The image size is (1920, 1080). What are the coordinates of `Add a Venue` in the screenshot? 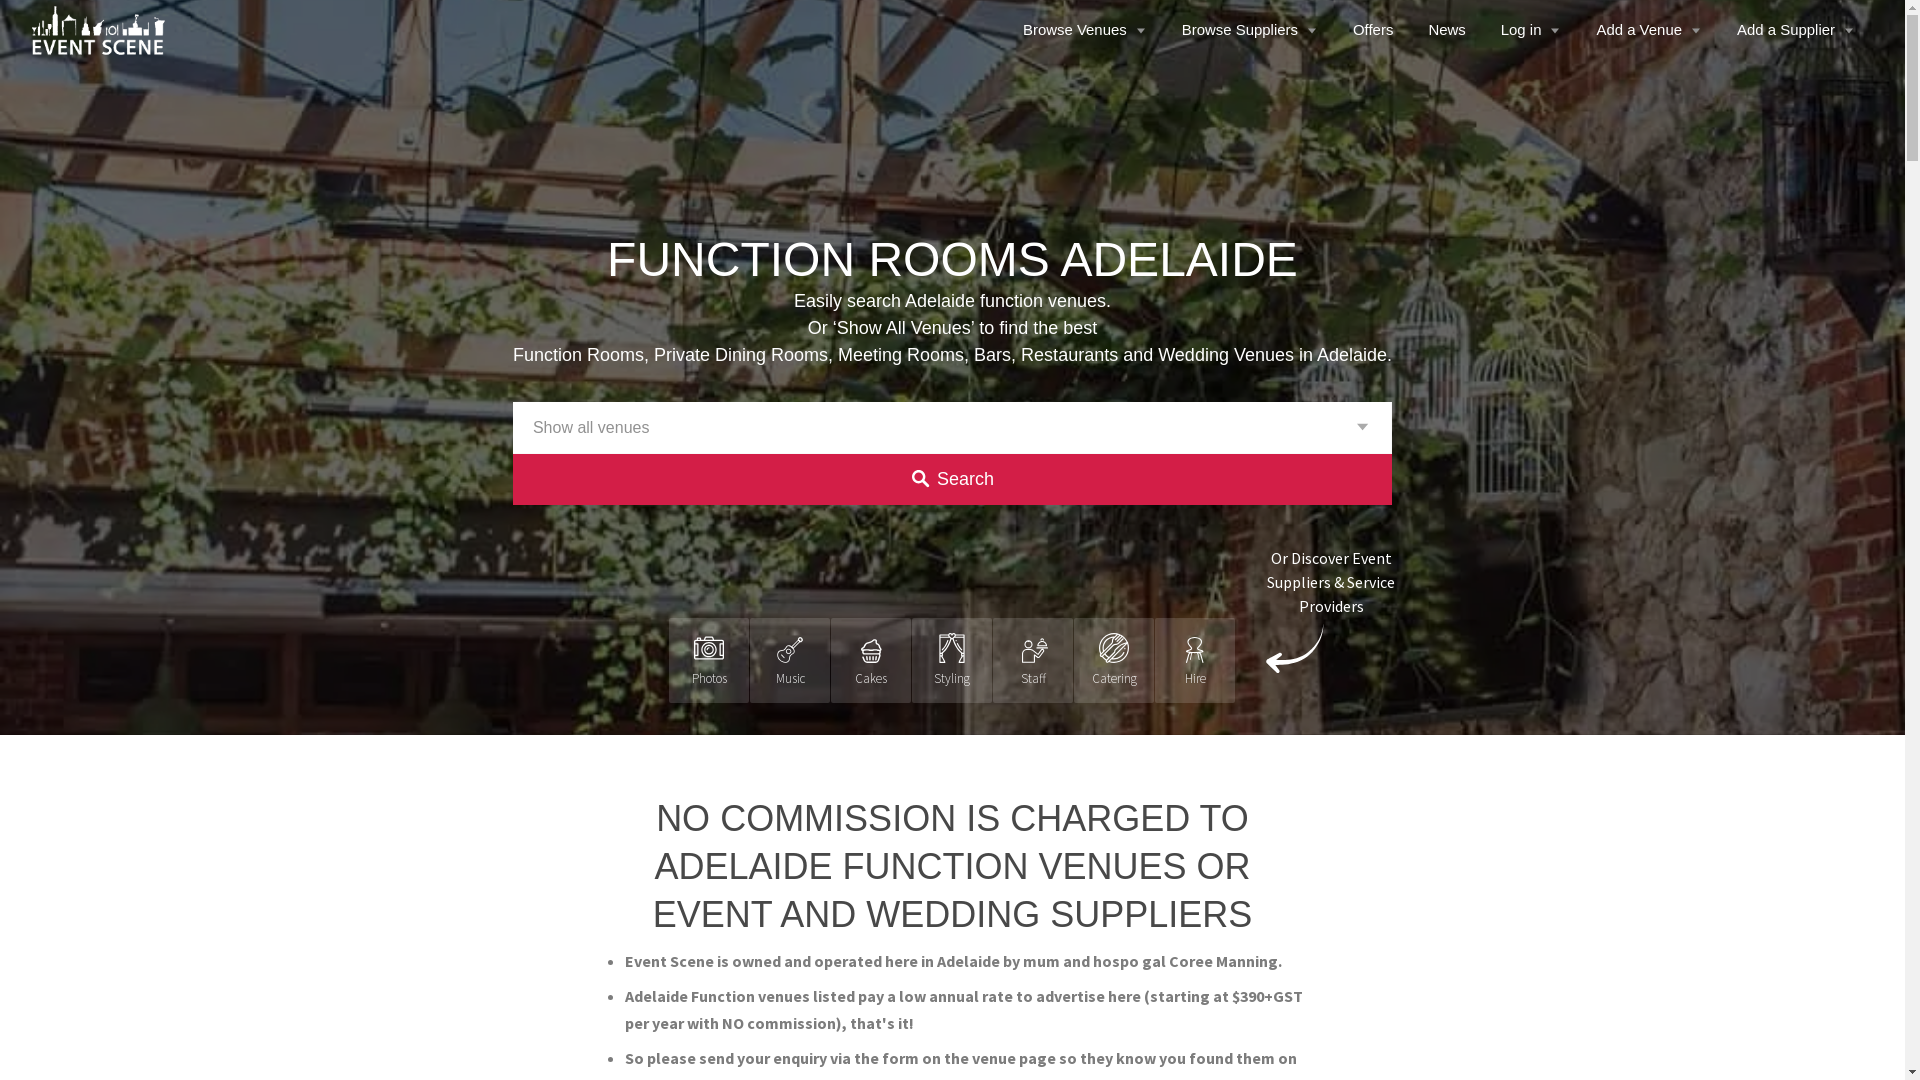 It's located at (1652, 30).